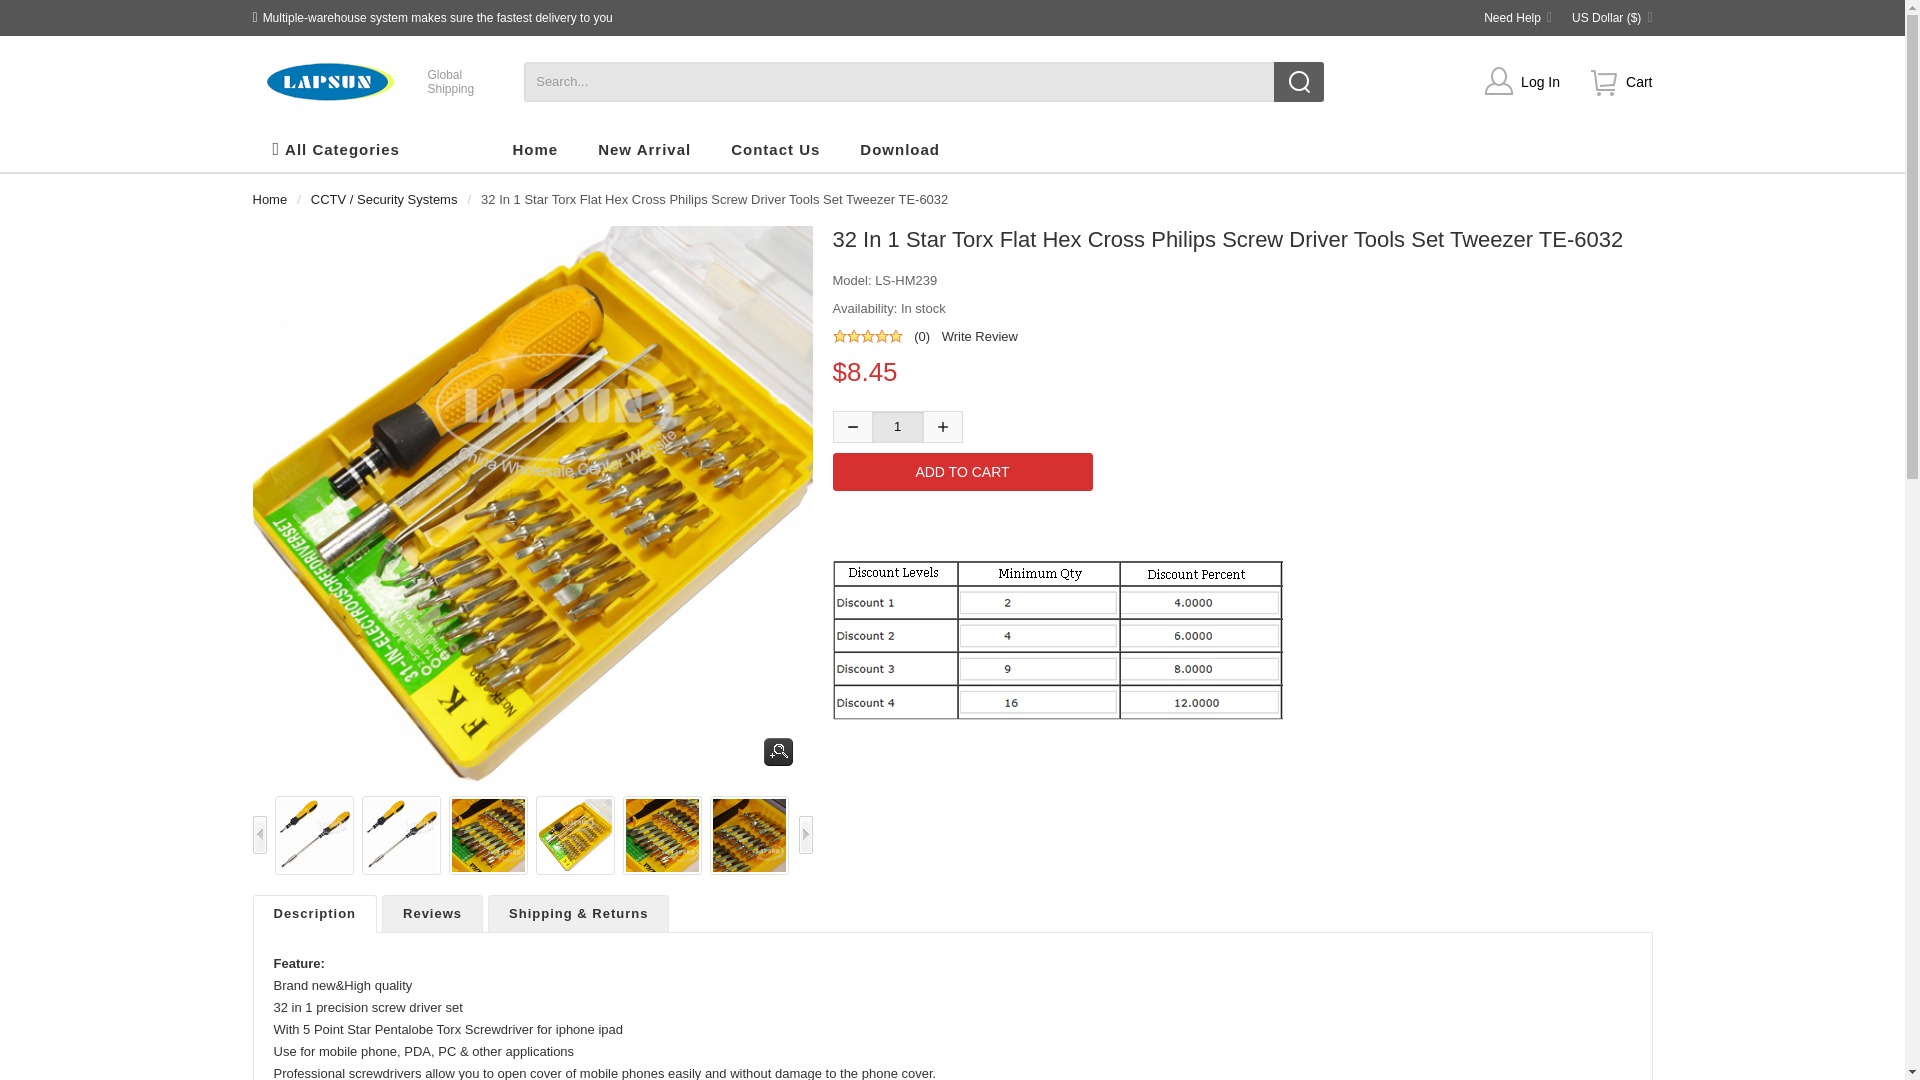 Image resolution: width=1920 pixels, height=1080 pixels. I want to click on 1, so click(451, 82).